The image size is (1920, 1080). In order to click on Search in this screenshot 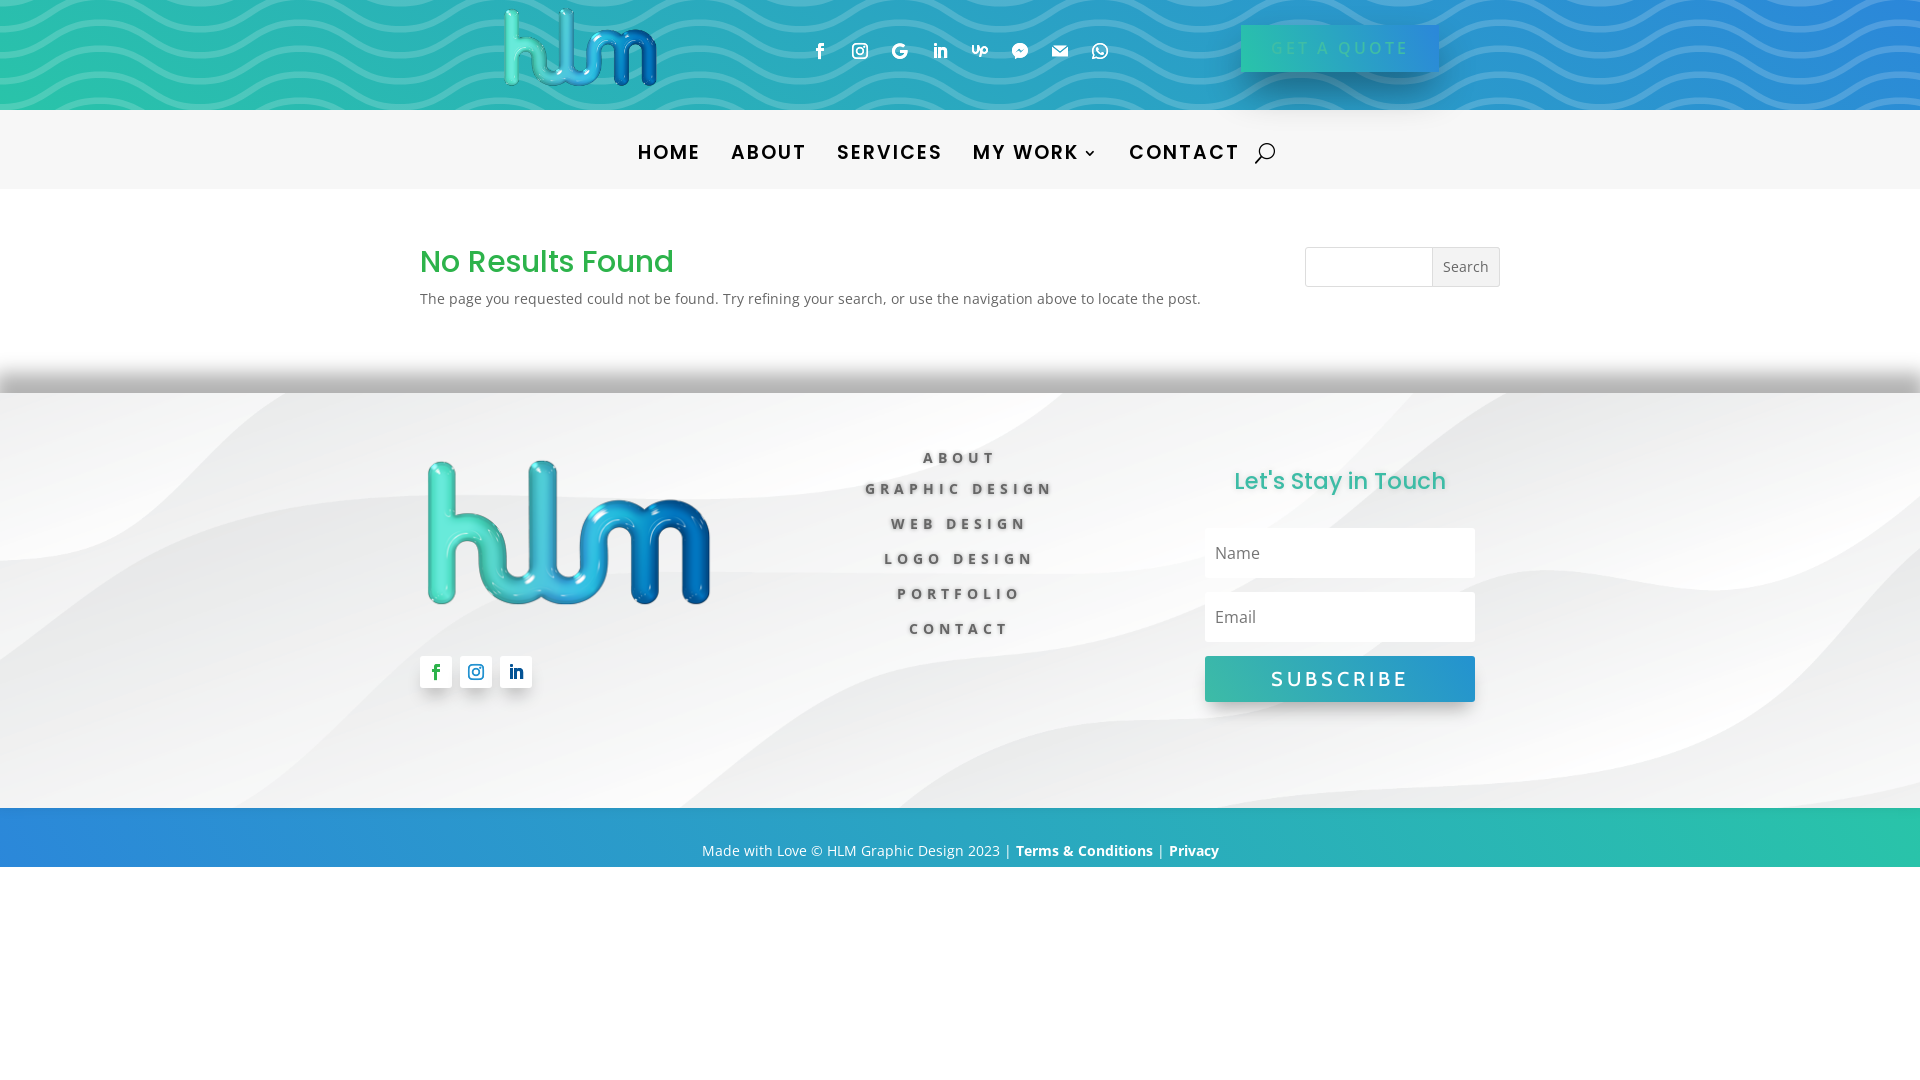, I will do `click(1466, 267)`.